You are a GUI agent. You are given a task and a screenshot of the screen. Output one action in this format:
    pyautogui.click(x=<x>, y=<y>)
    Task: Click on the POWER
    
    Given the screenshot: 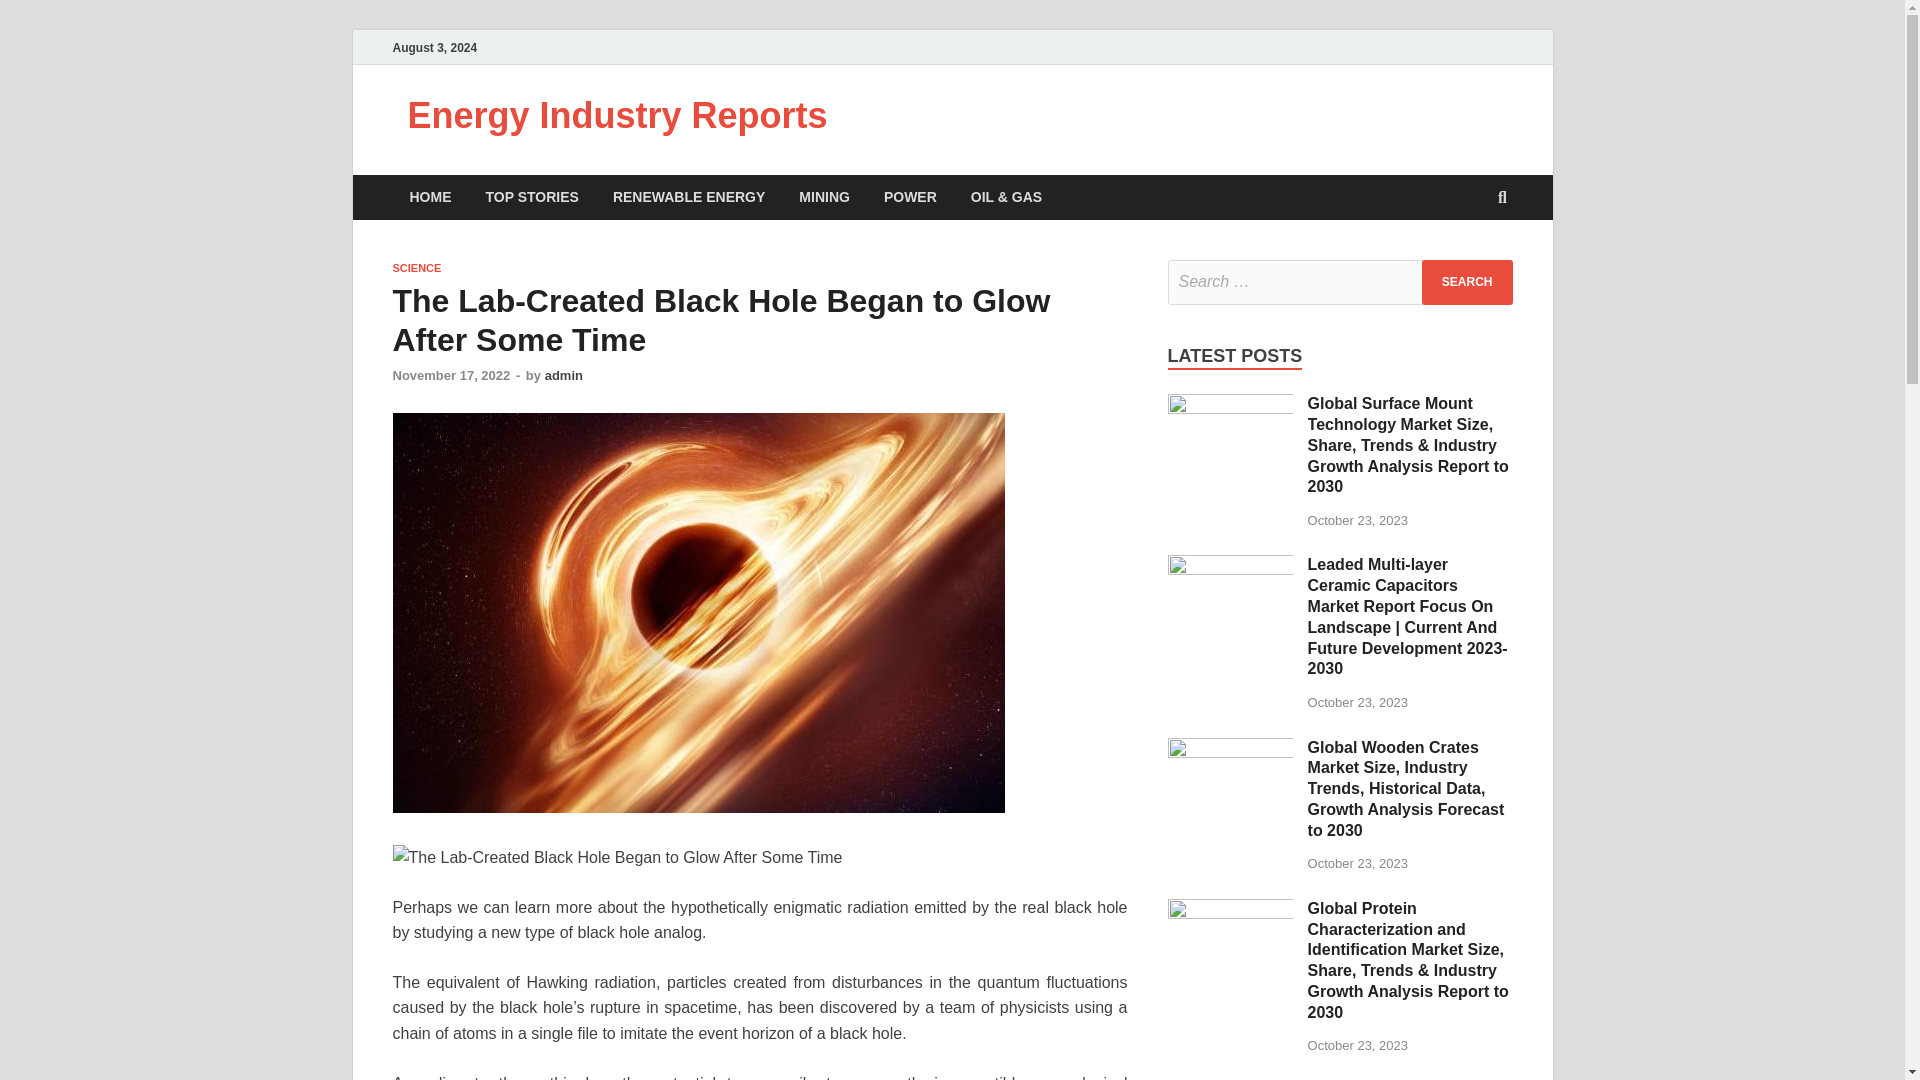 What is the action you would take?
    pyautogui.click(x=910, y=197)
    